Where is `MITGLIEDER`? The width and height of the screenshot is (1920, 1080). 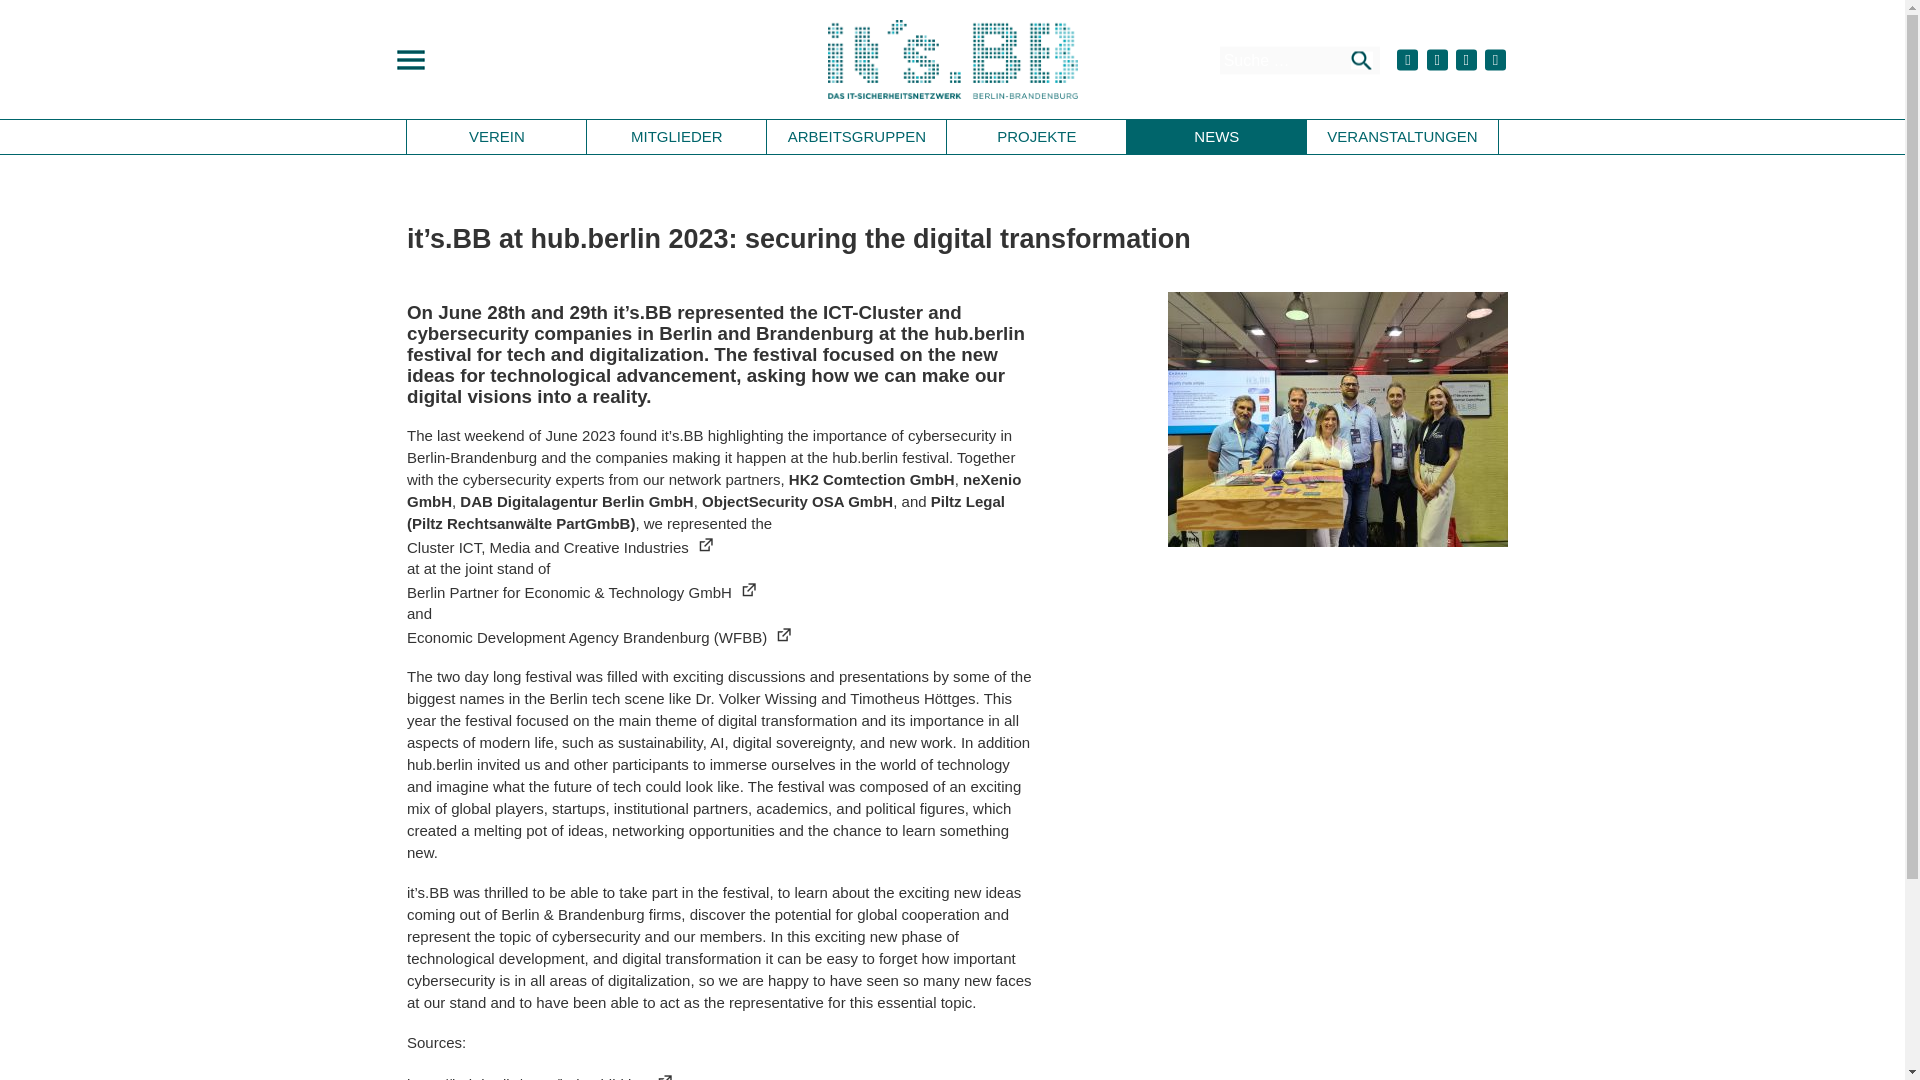
MITGLIEDER is located at coordinates (676, 136).